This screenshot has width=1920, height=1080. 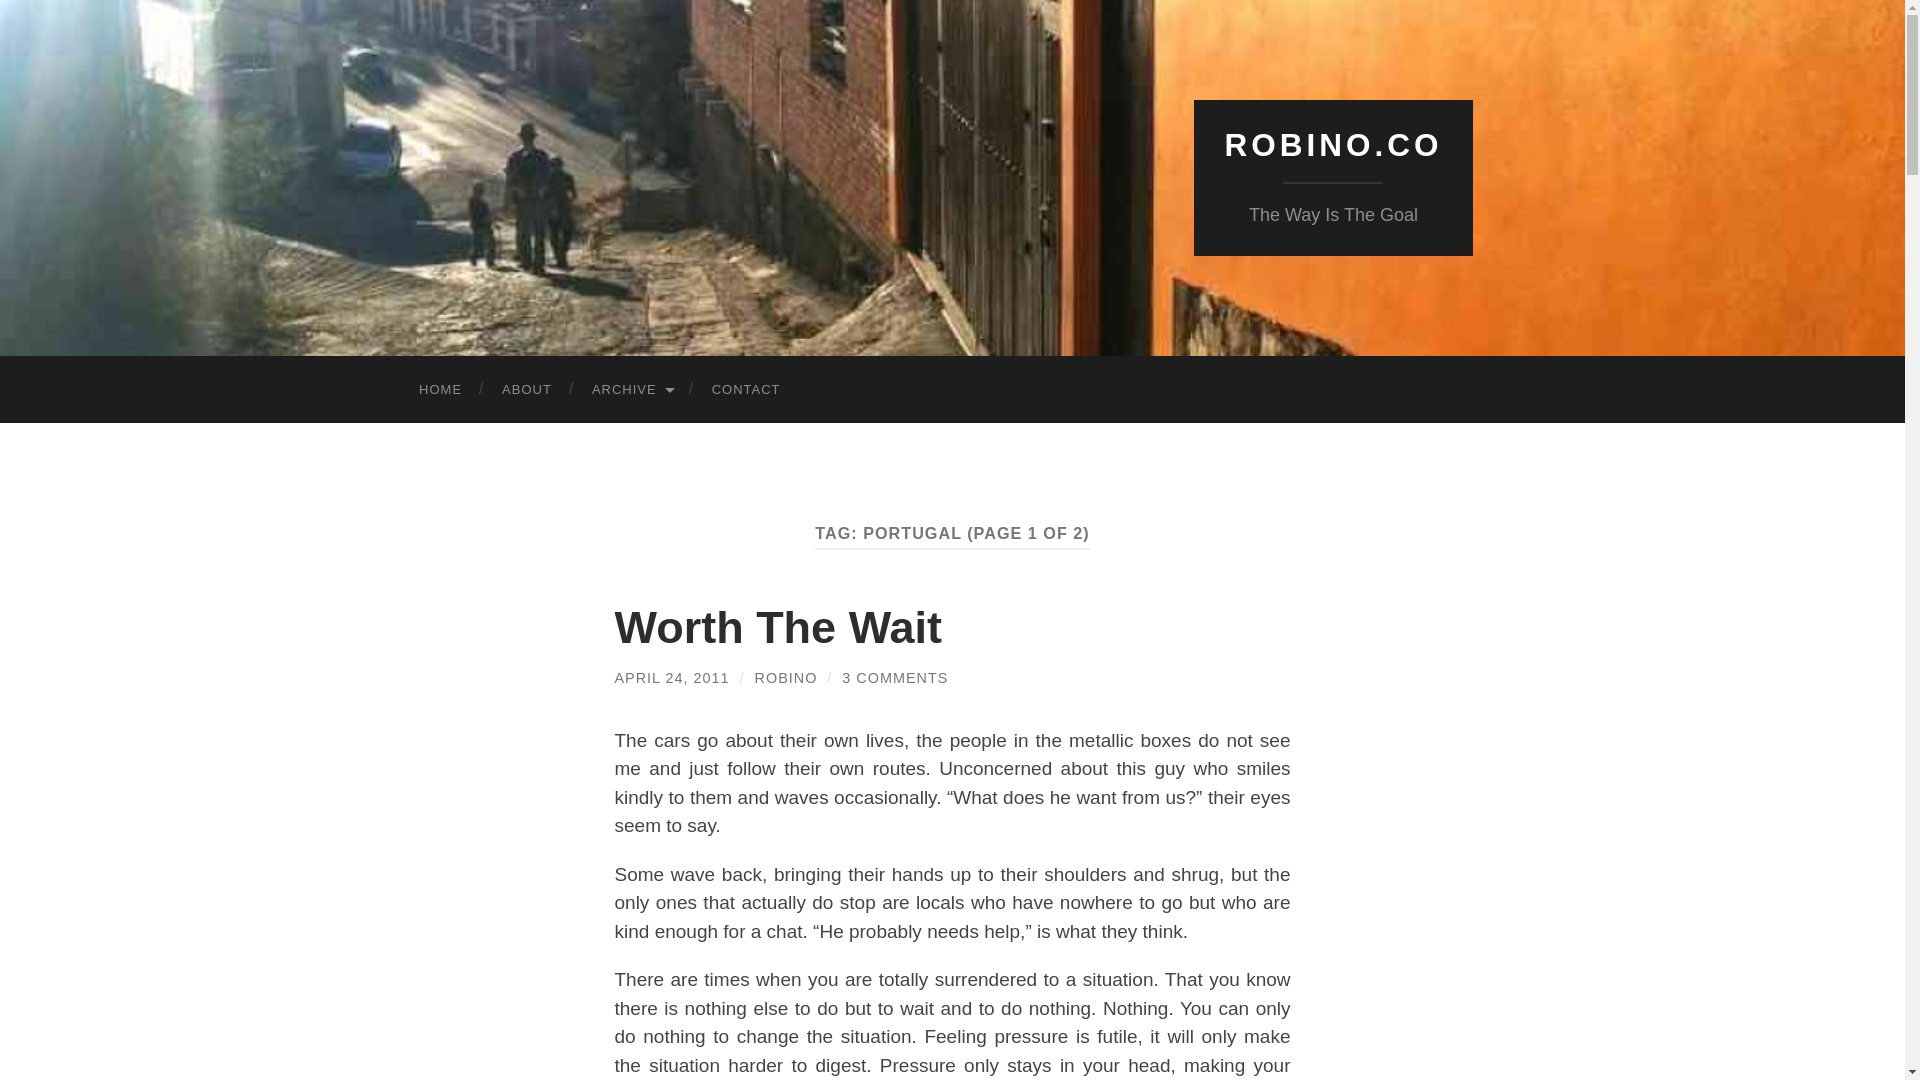 What do you see at coordinates (786, 677) in the screenshot?
I see `ROBINO` at bounding box center [786, 677].